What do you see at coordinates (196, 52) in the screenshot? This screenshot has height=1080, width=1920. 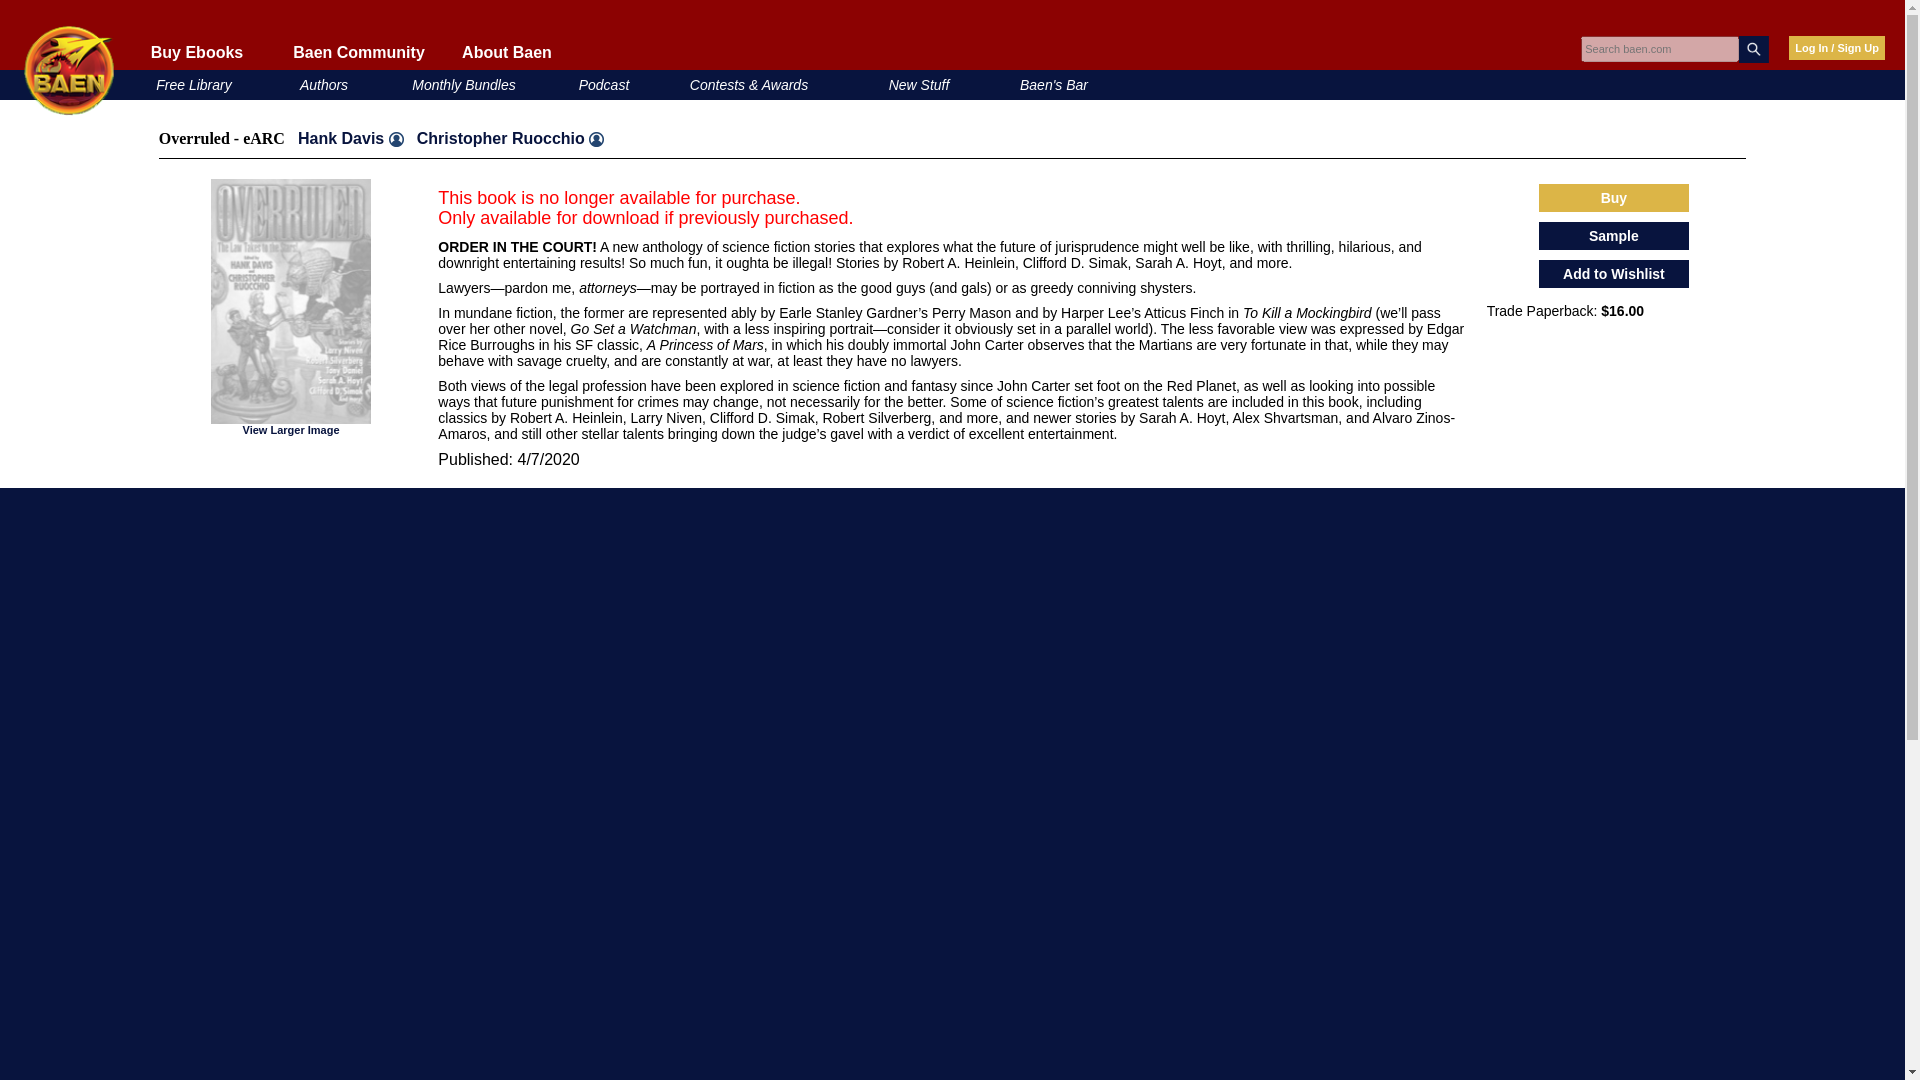 I see `Buy Ebooks` at bounding box center [196, 52].